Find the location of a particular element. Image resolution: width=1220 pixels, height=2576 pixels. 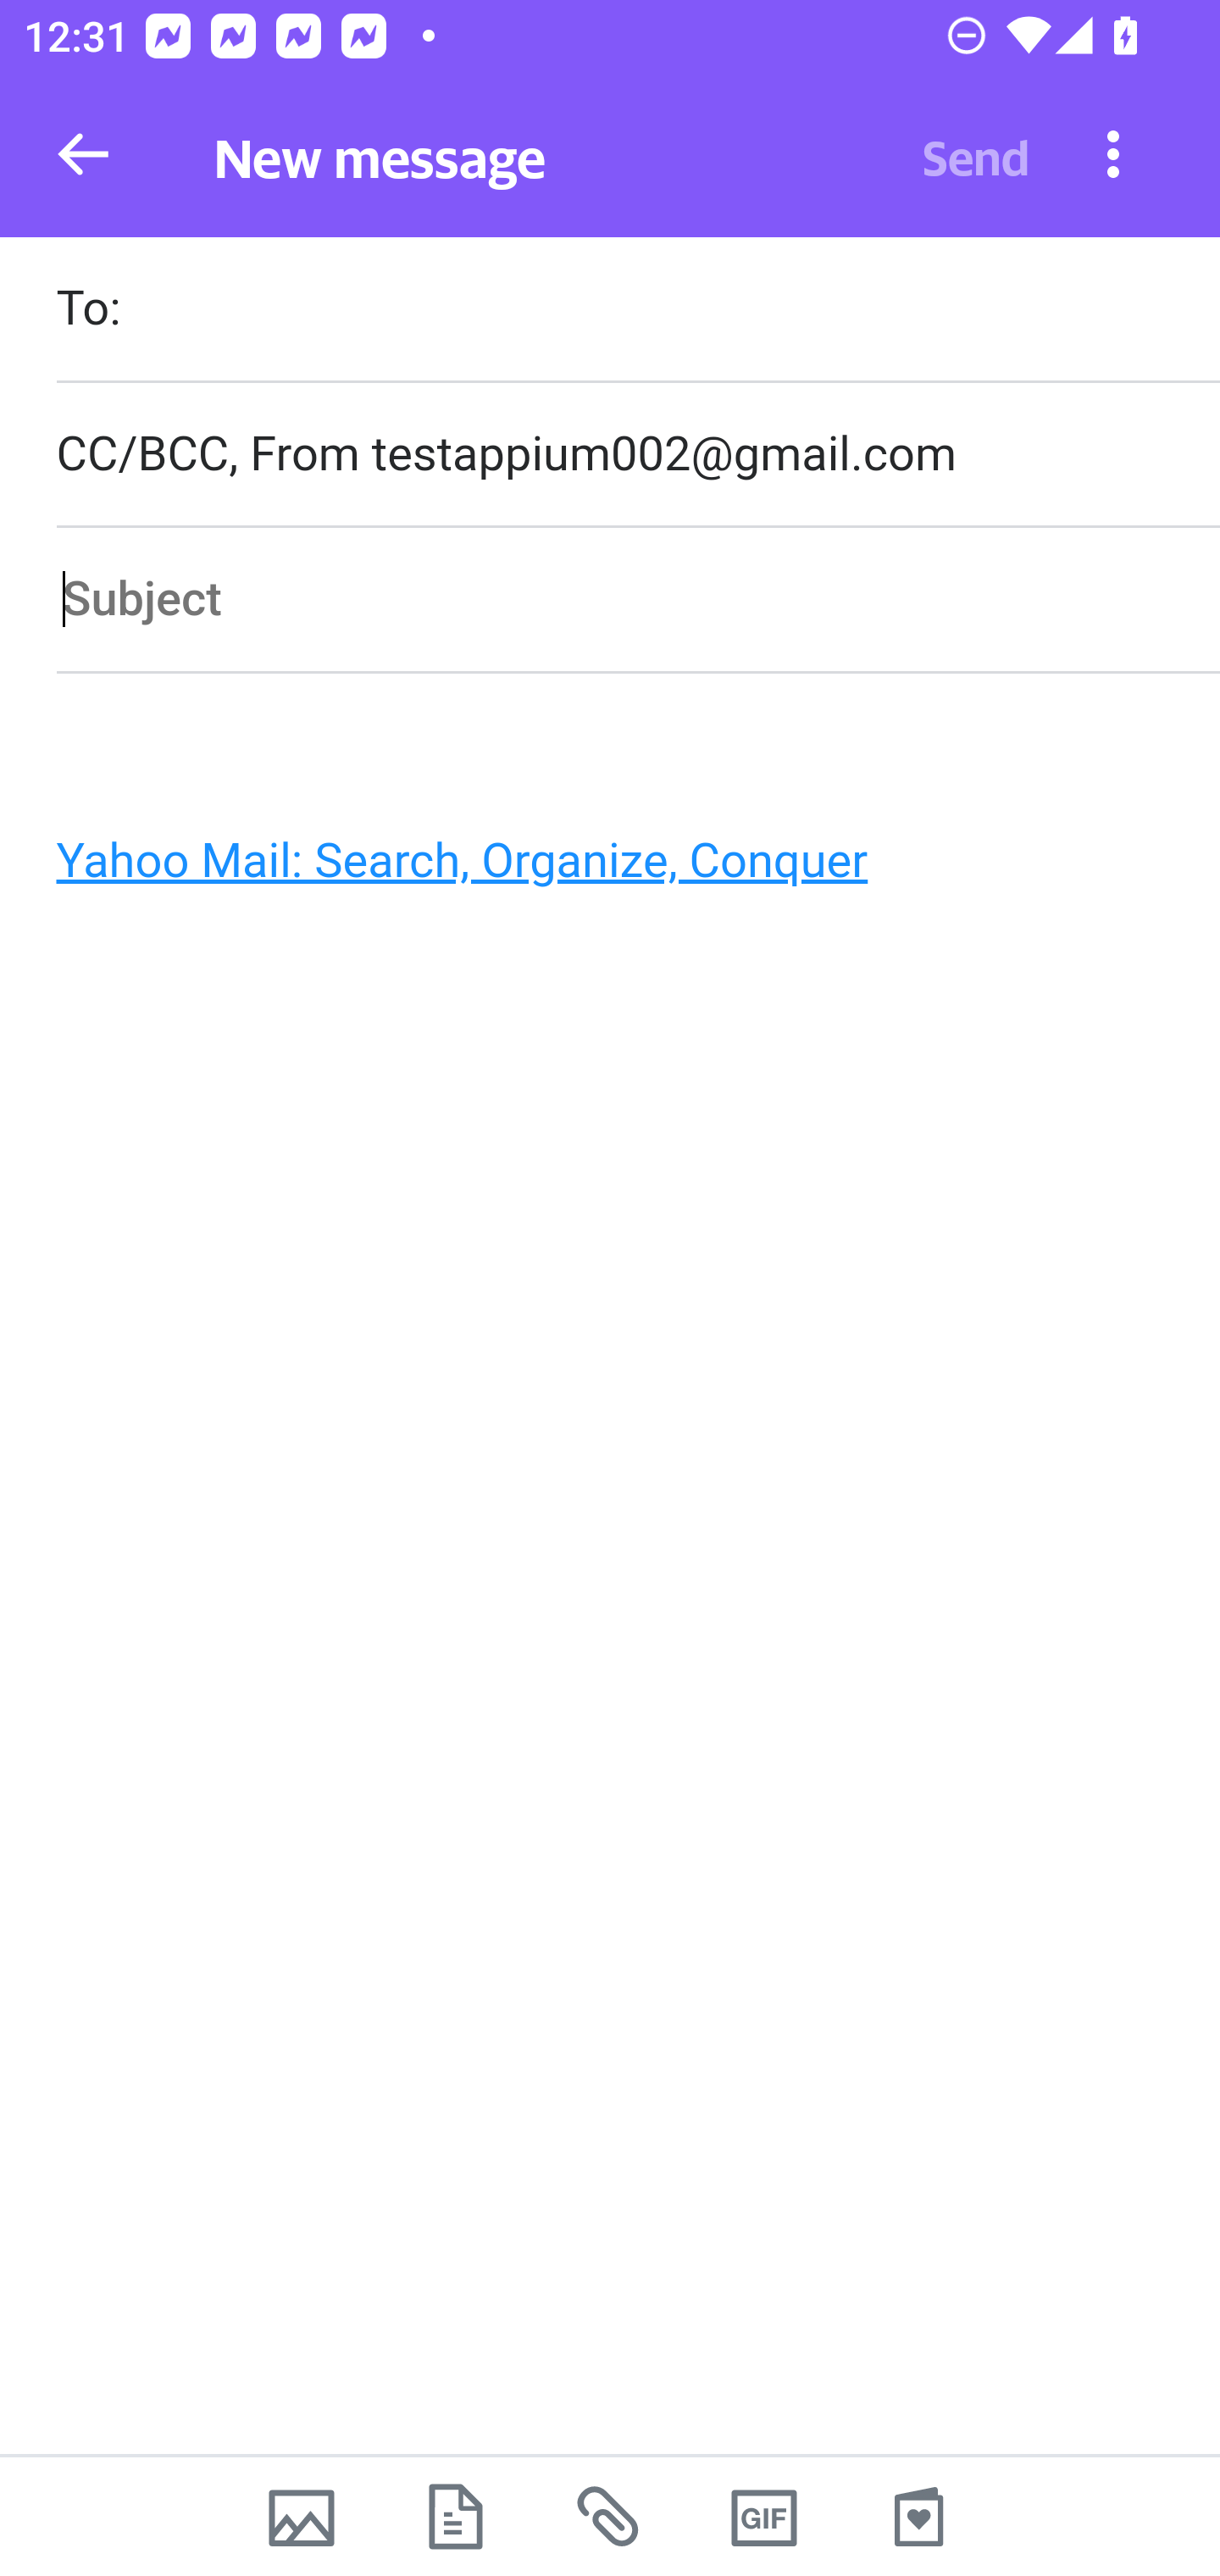

Back is located at coordinates (83, 154).